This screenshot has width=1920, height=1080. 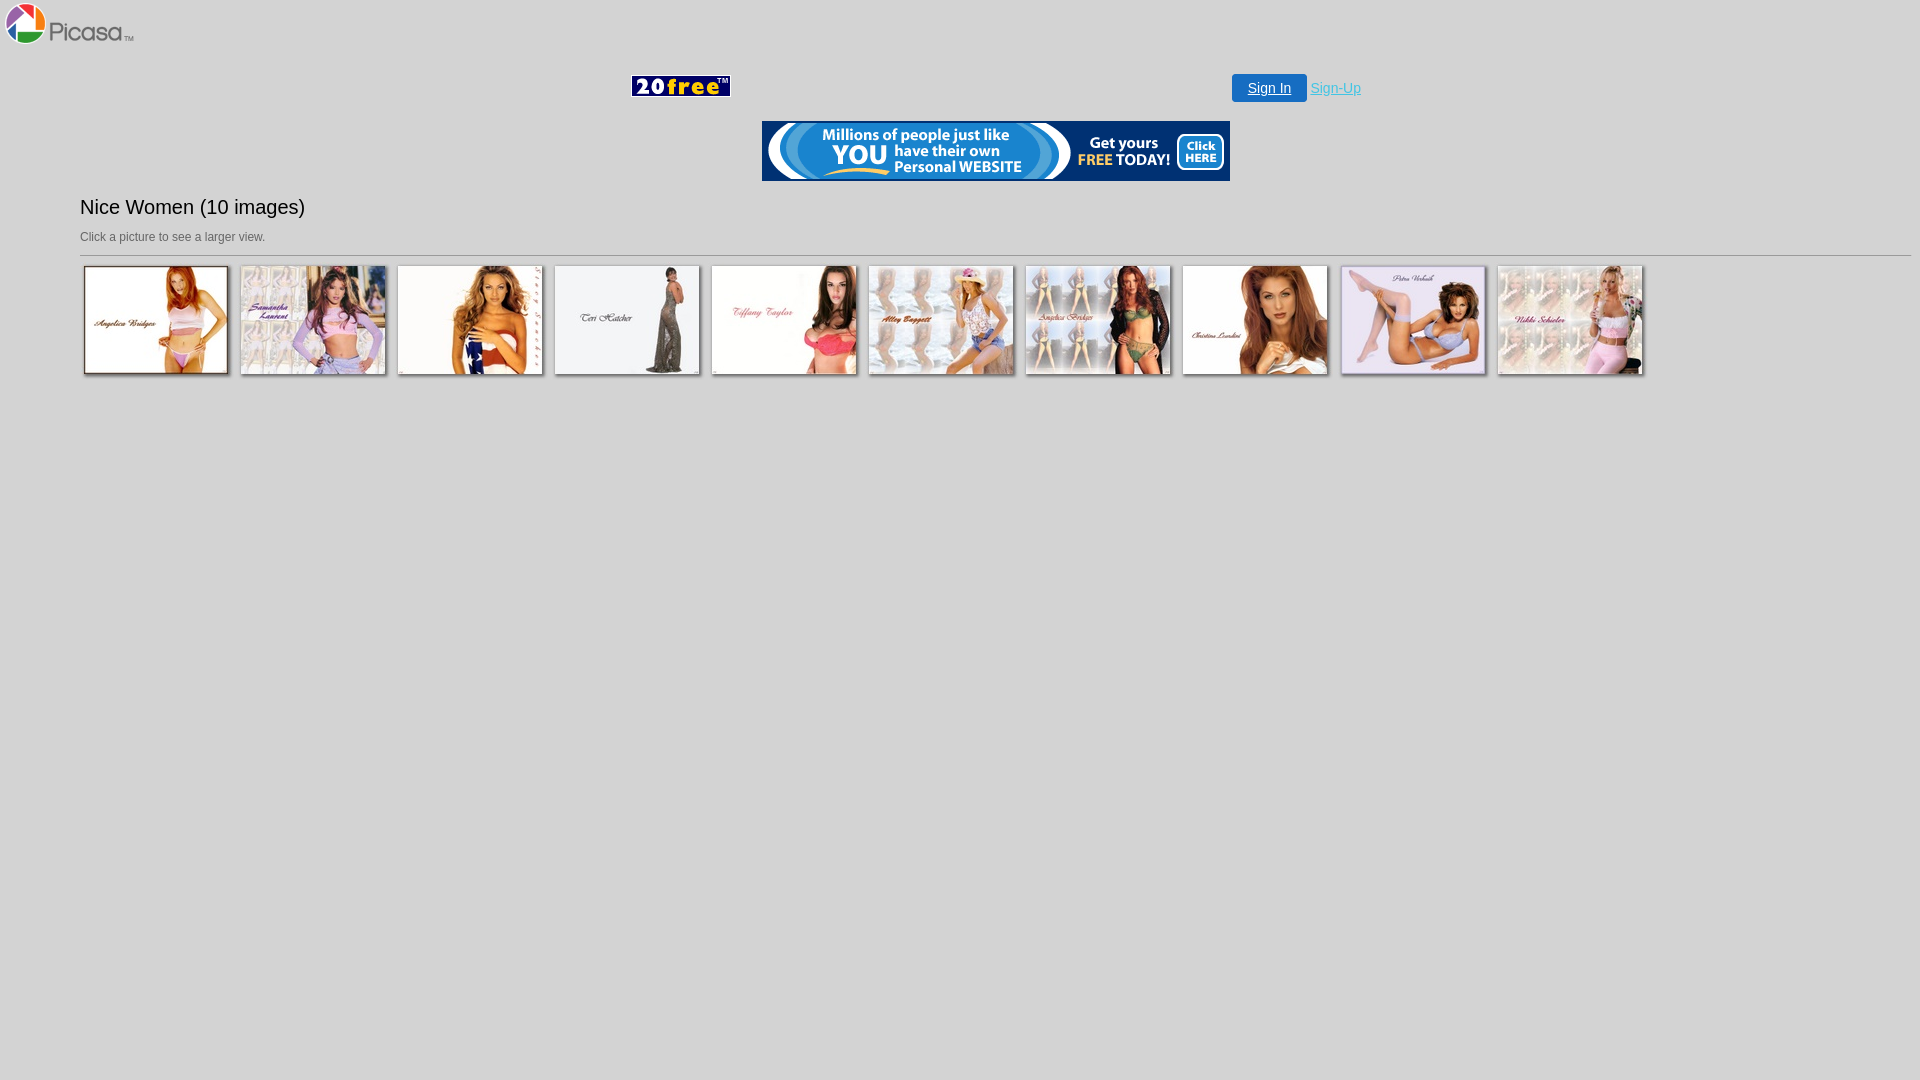 I want to click on sensual_women__n_.jpg, so click(x=785, y=321).